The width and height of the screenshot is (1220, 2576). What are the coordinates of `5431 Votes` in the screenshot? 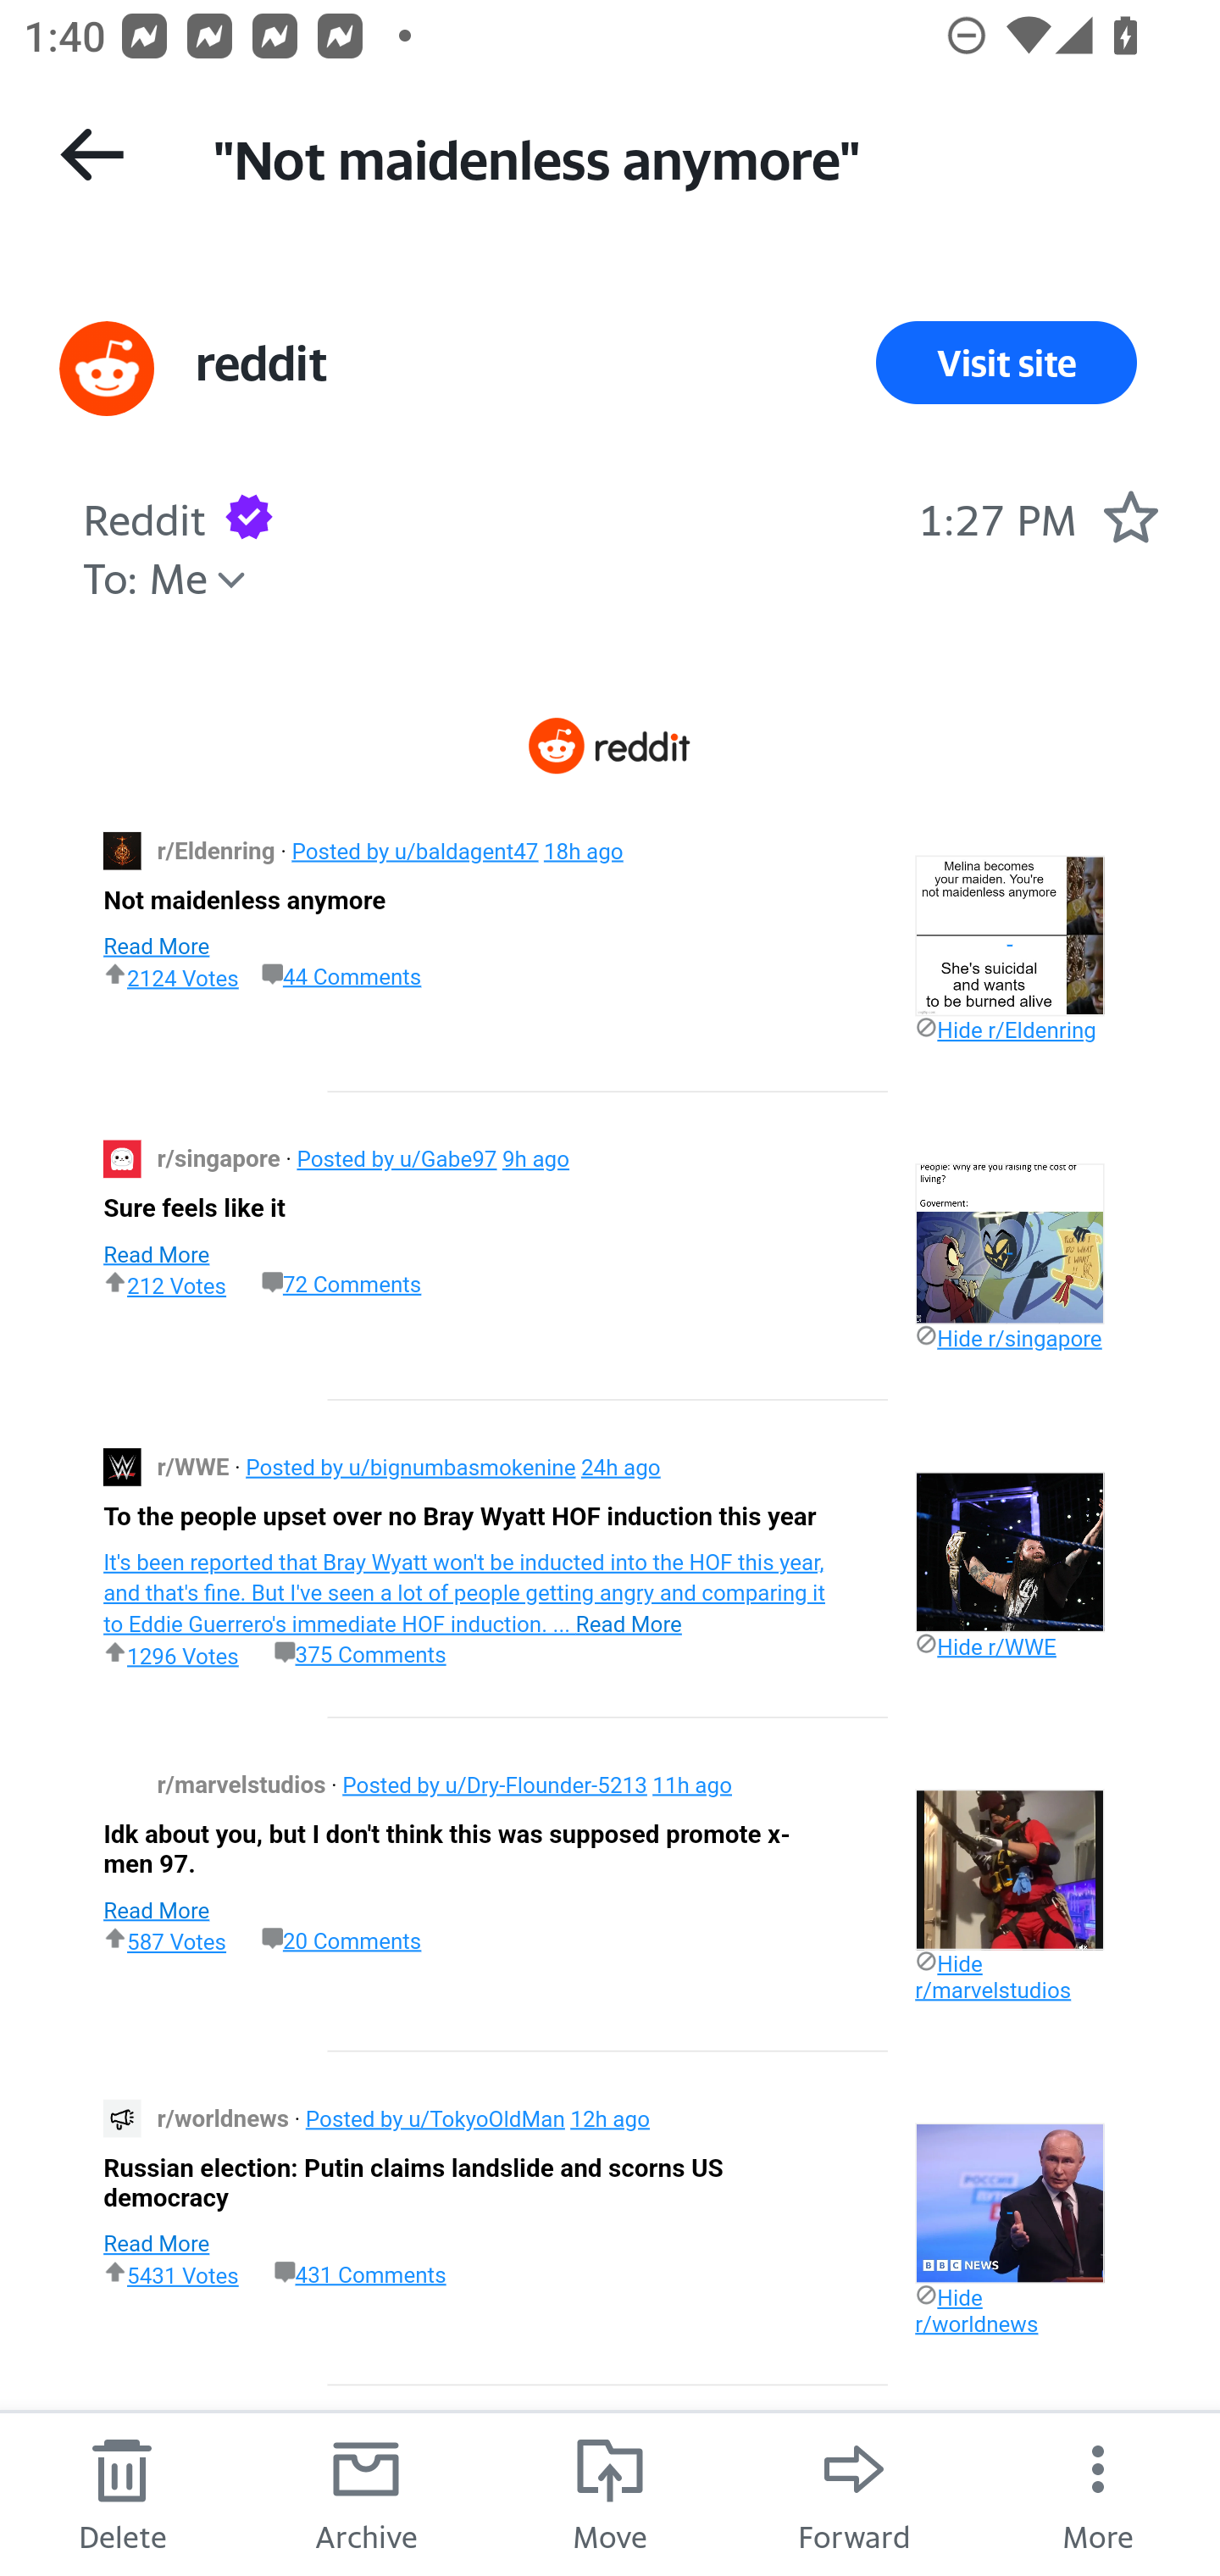 It's located at (170, 2274).